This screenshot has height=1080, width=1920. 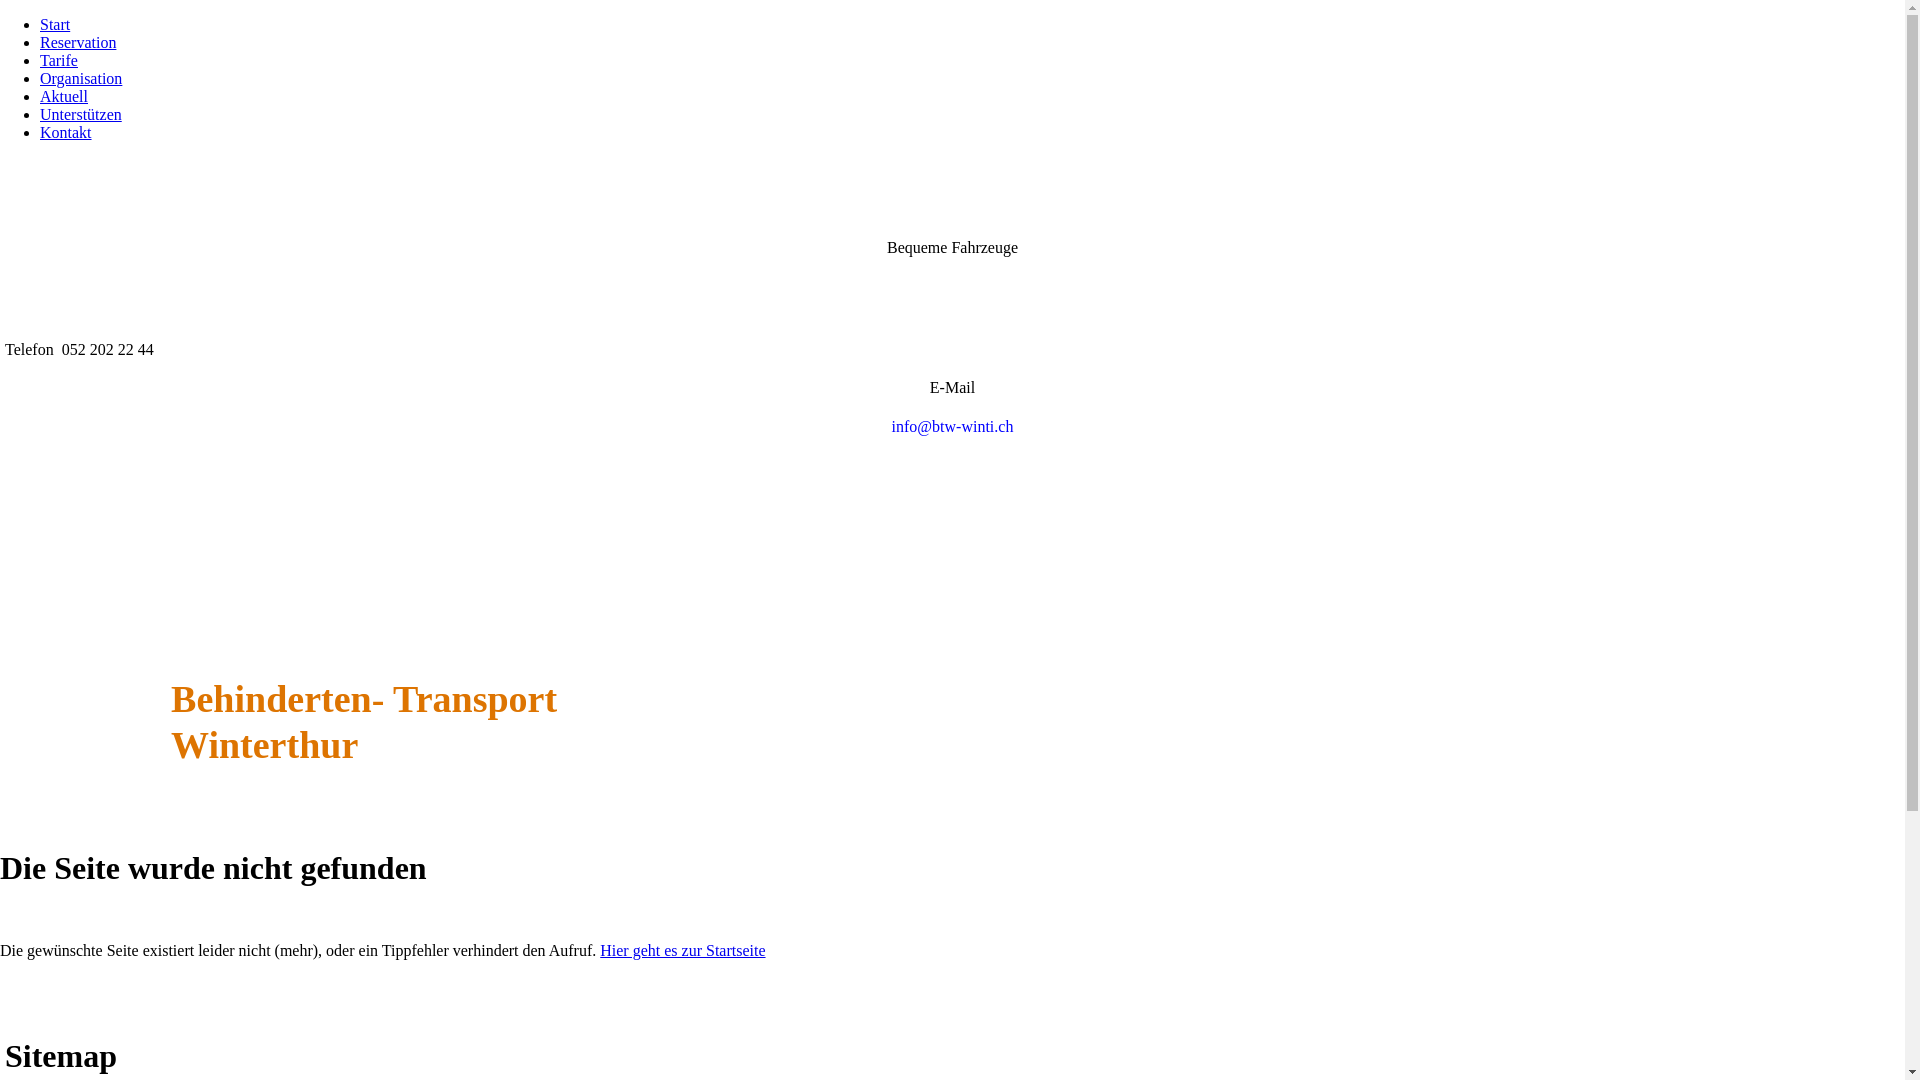 What do you see at coordinates (66, 132) in the screenshot?
I see `Kontakt` at bounding box center [66, 132].